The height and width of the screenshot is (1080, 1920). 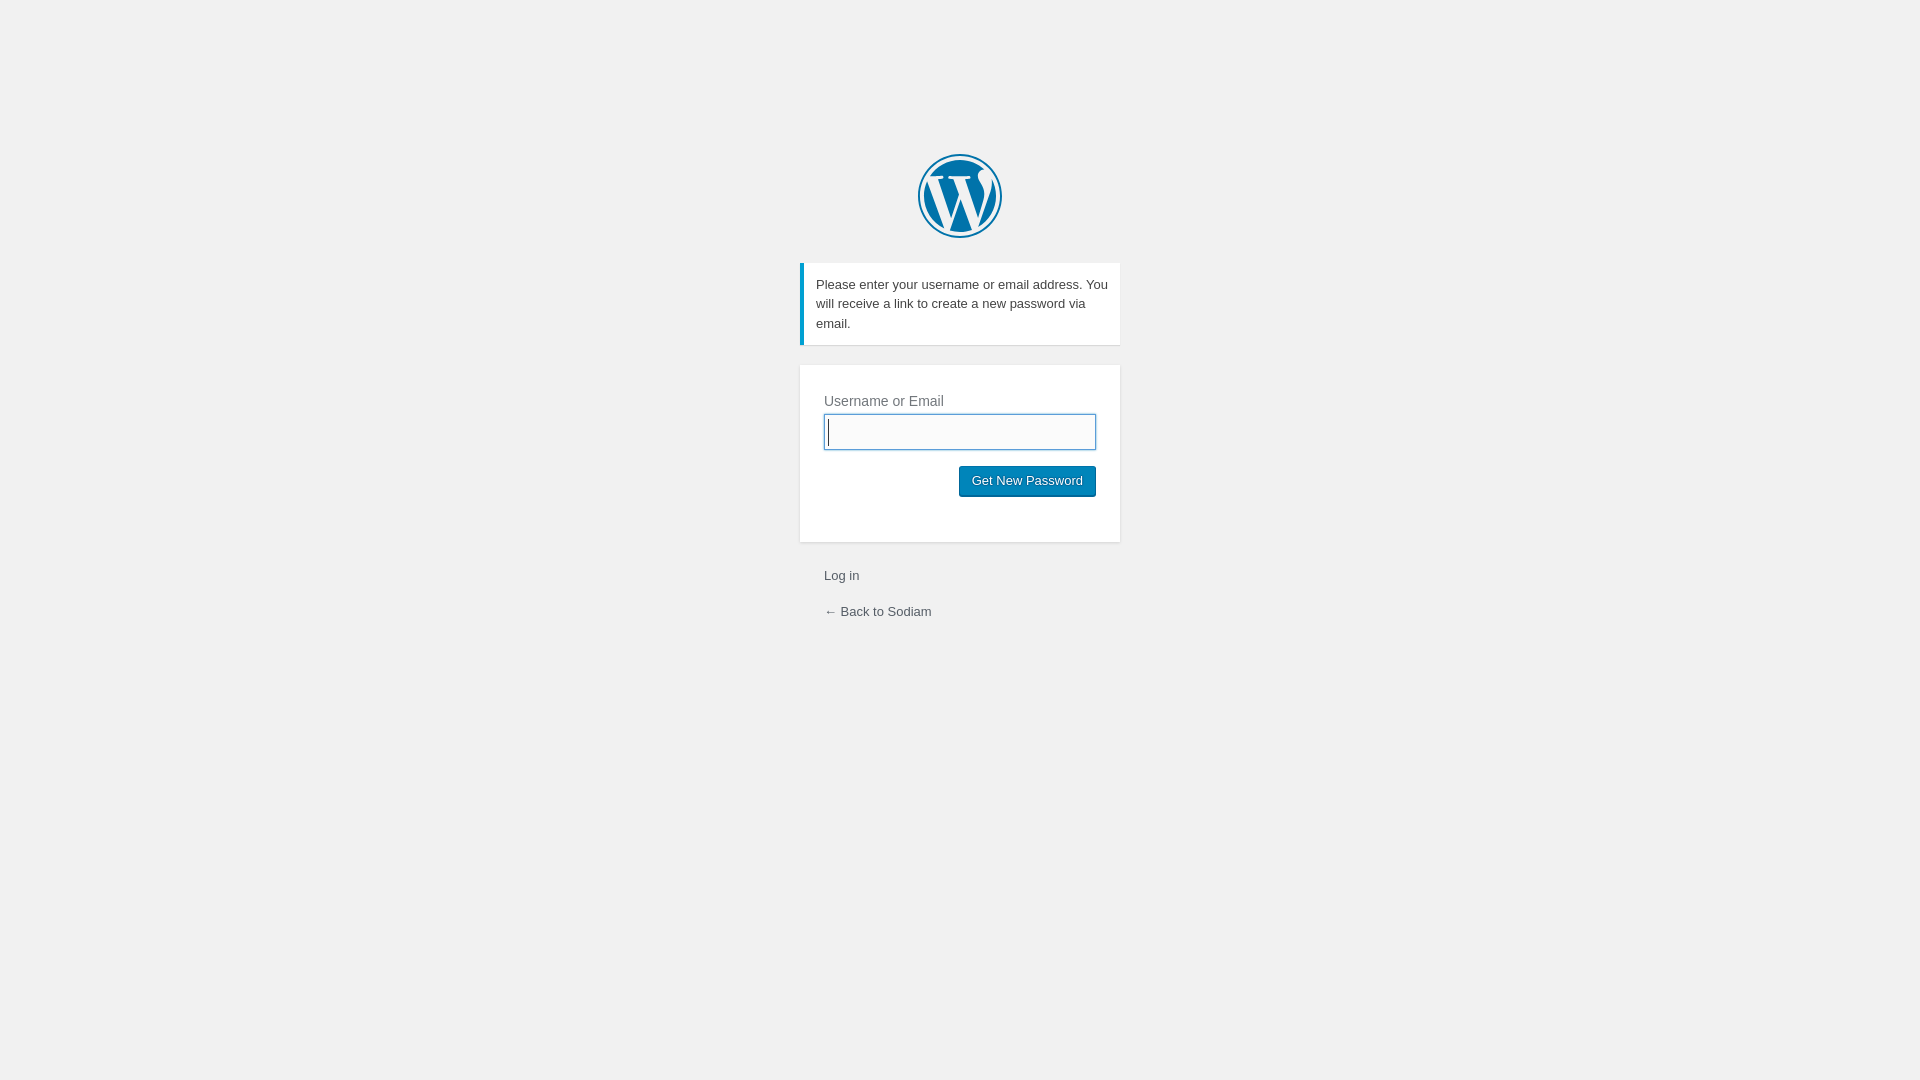 I want to click on Get New Password, so click(x=1028, y=481).